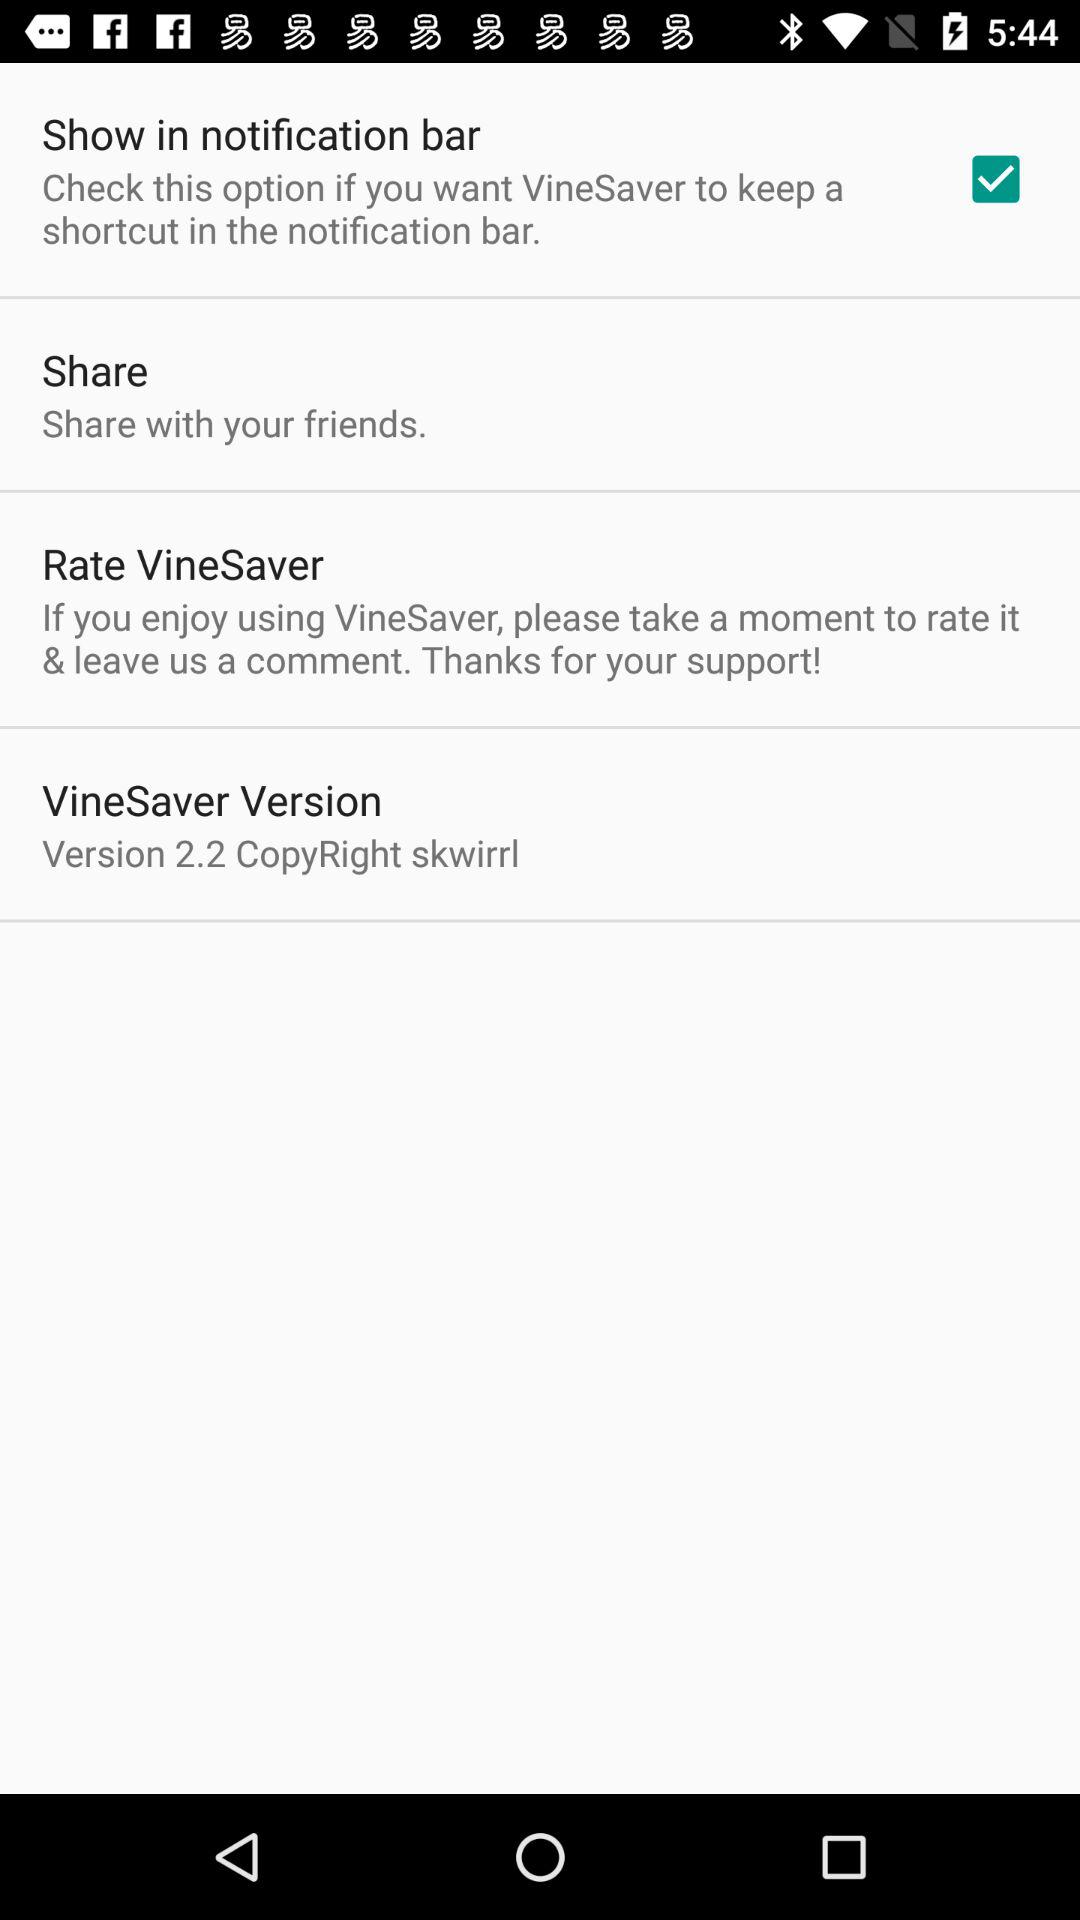 The width and height of the screenshot is (1080, 1920). What do you see at coordinates (280, 852) in the screenshot?
I see `choose the item below vinesaver version icon` at bounding box center [280, 852].